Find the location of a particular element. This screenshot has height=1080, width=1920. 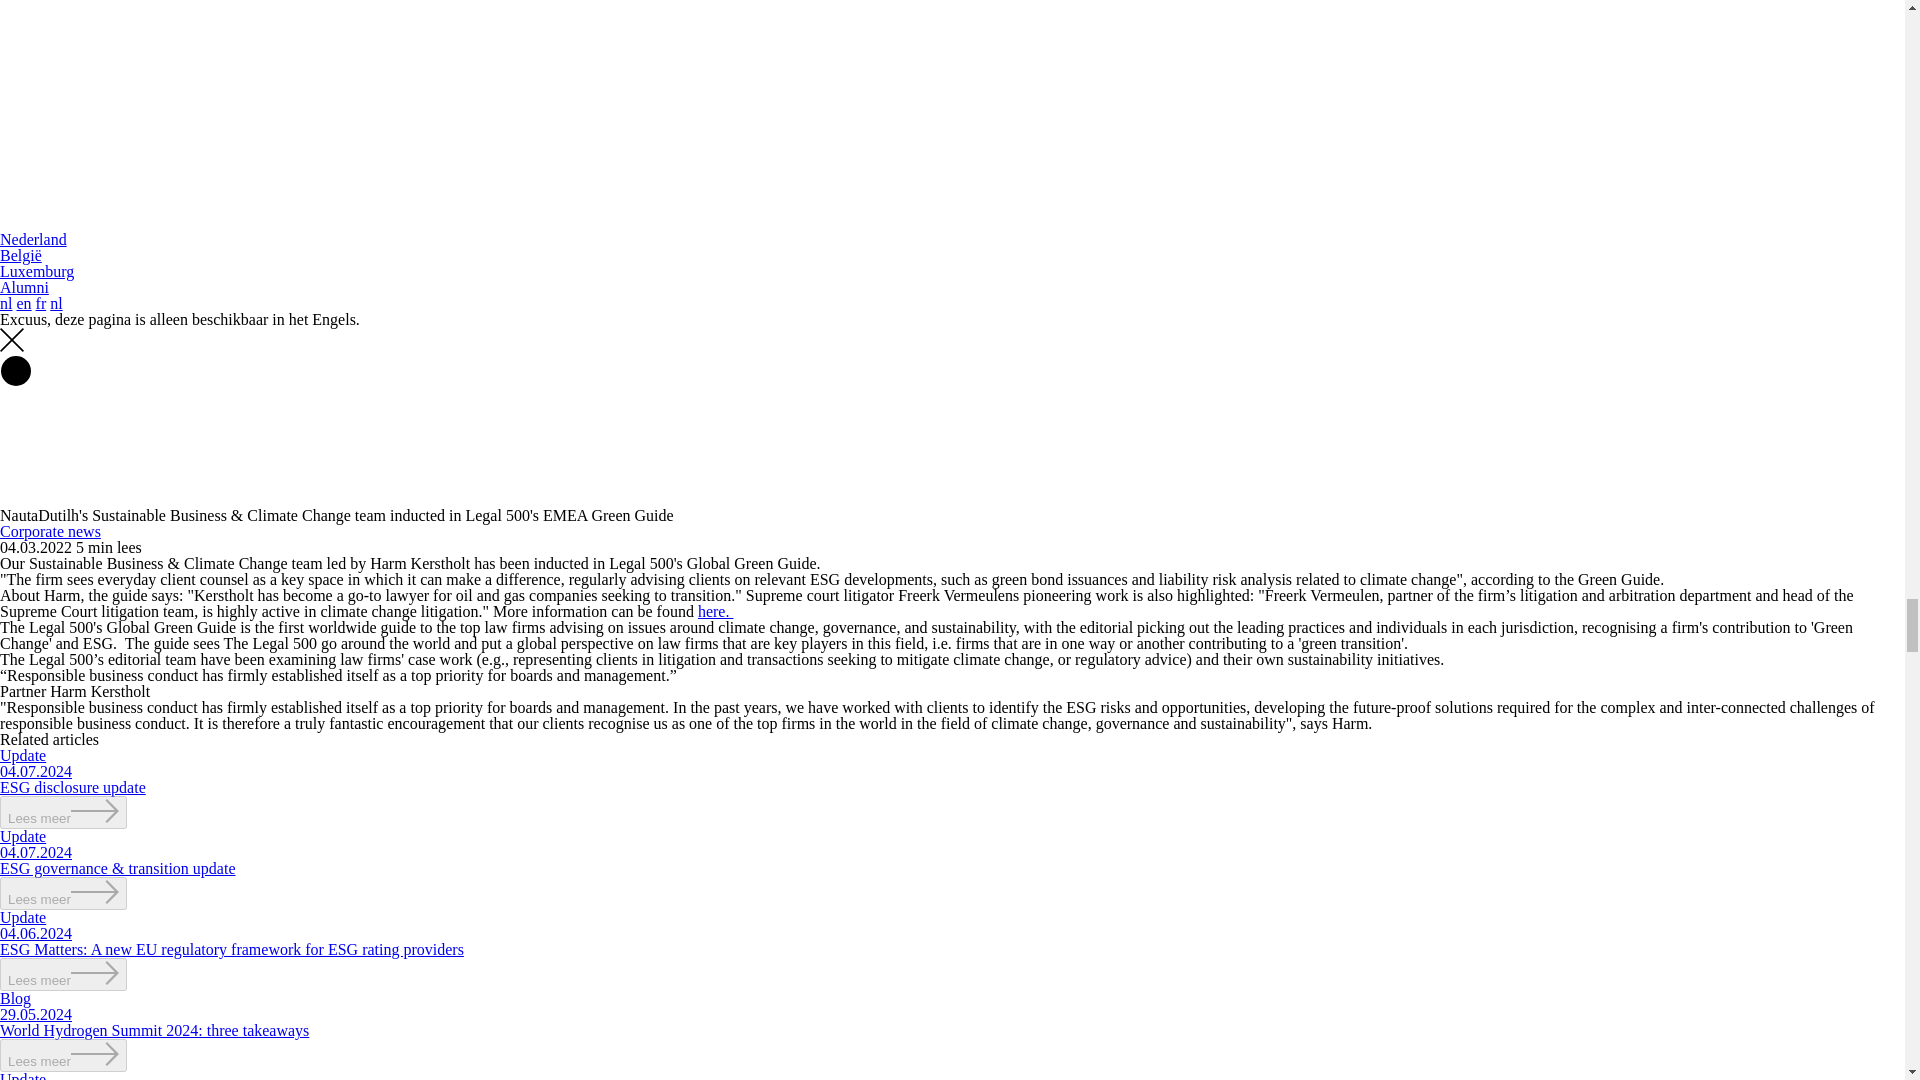

Lees meer is located at coordinates (63, 893).